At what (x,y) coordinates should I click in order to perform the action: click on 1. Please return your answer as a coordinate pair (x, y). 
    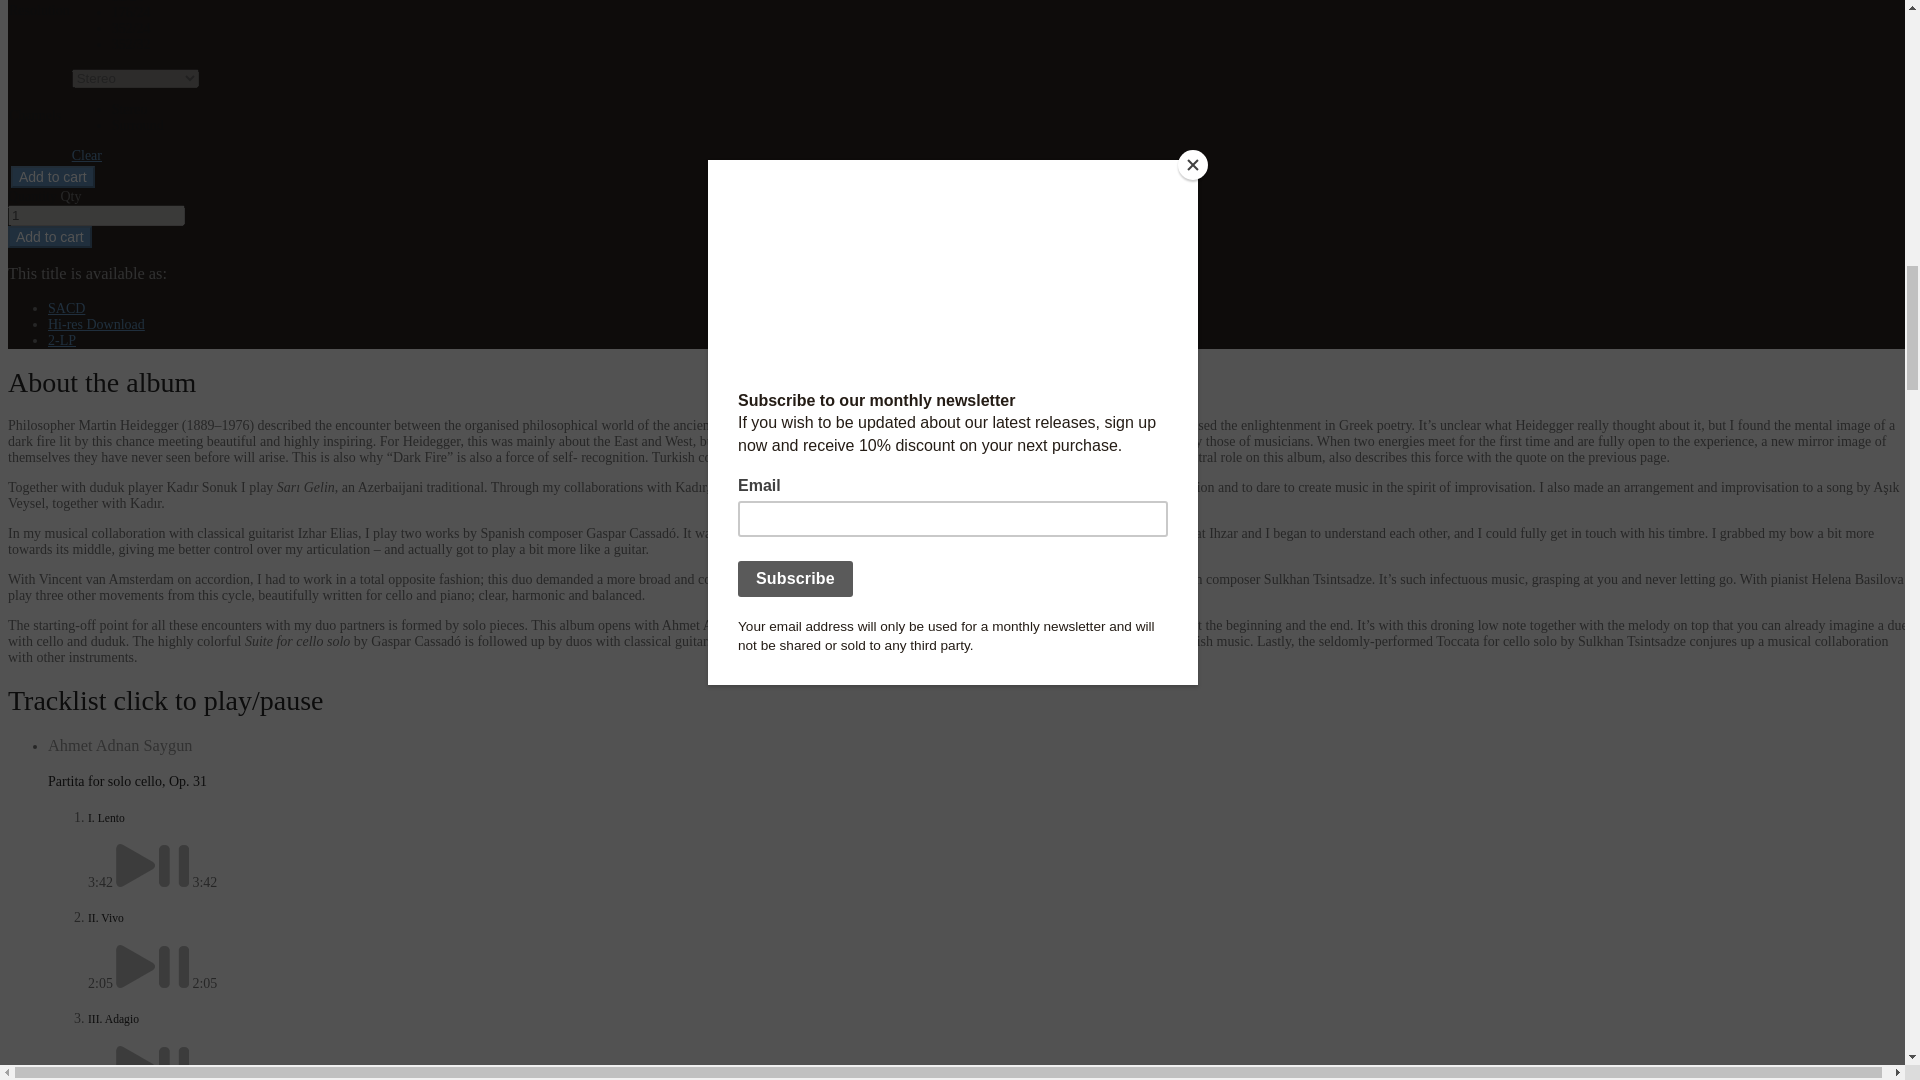
    Looking at the image, I should click on (96, 215).